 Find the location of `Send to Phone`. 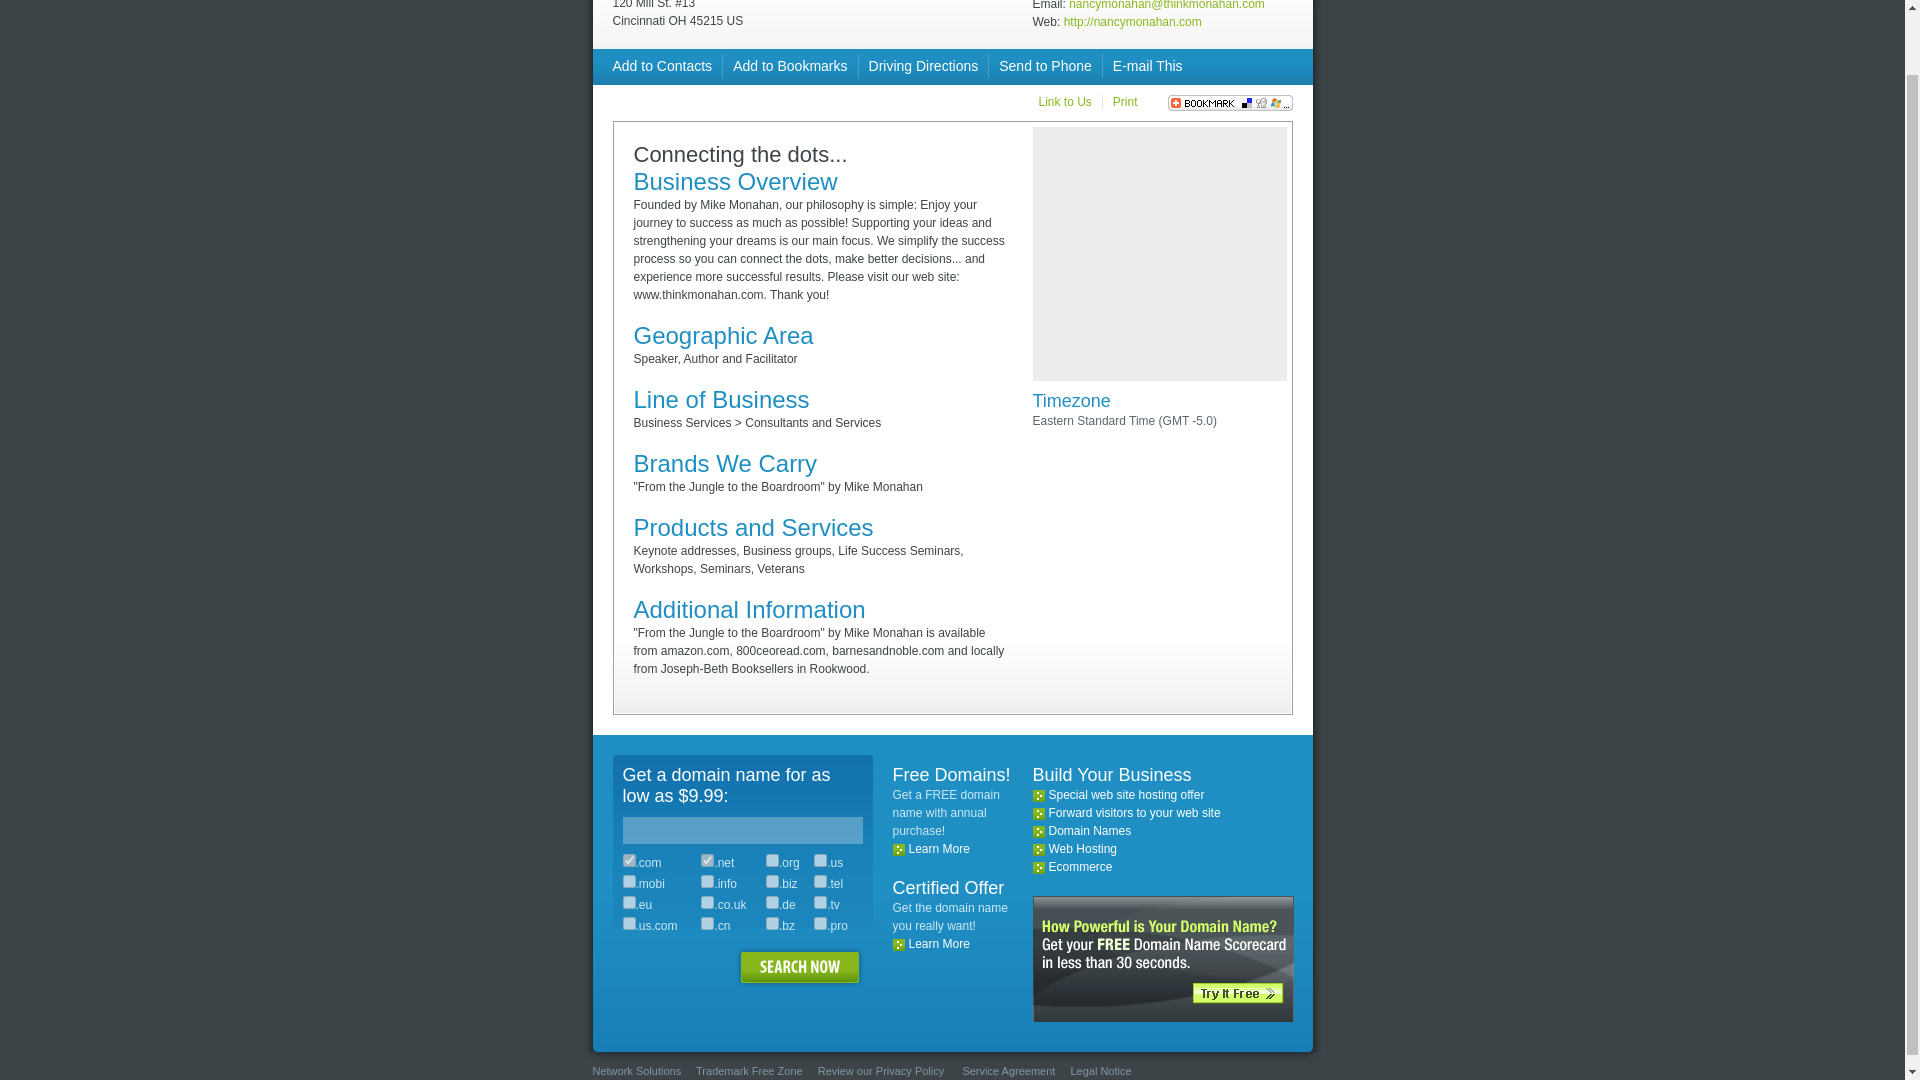

Send to Phone is located at coordinates (1045, 66).